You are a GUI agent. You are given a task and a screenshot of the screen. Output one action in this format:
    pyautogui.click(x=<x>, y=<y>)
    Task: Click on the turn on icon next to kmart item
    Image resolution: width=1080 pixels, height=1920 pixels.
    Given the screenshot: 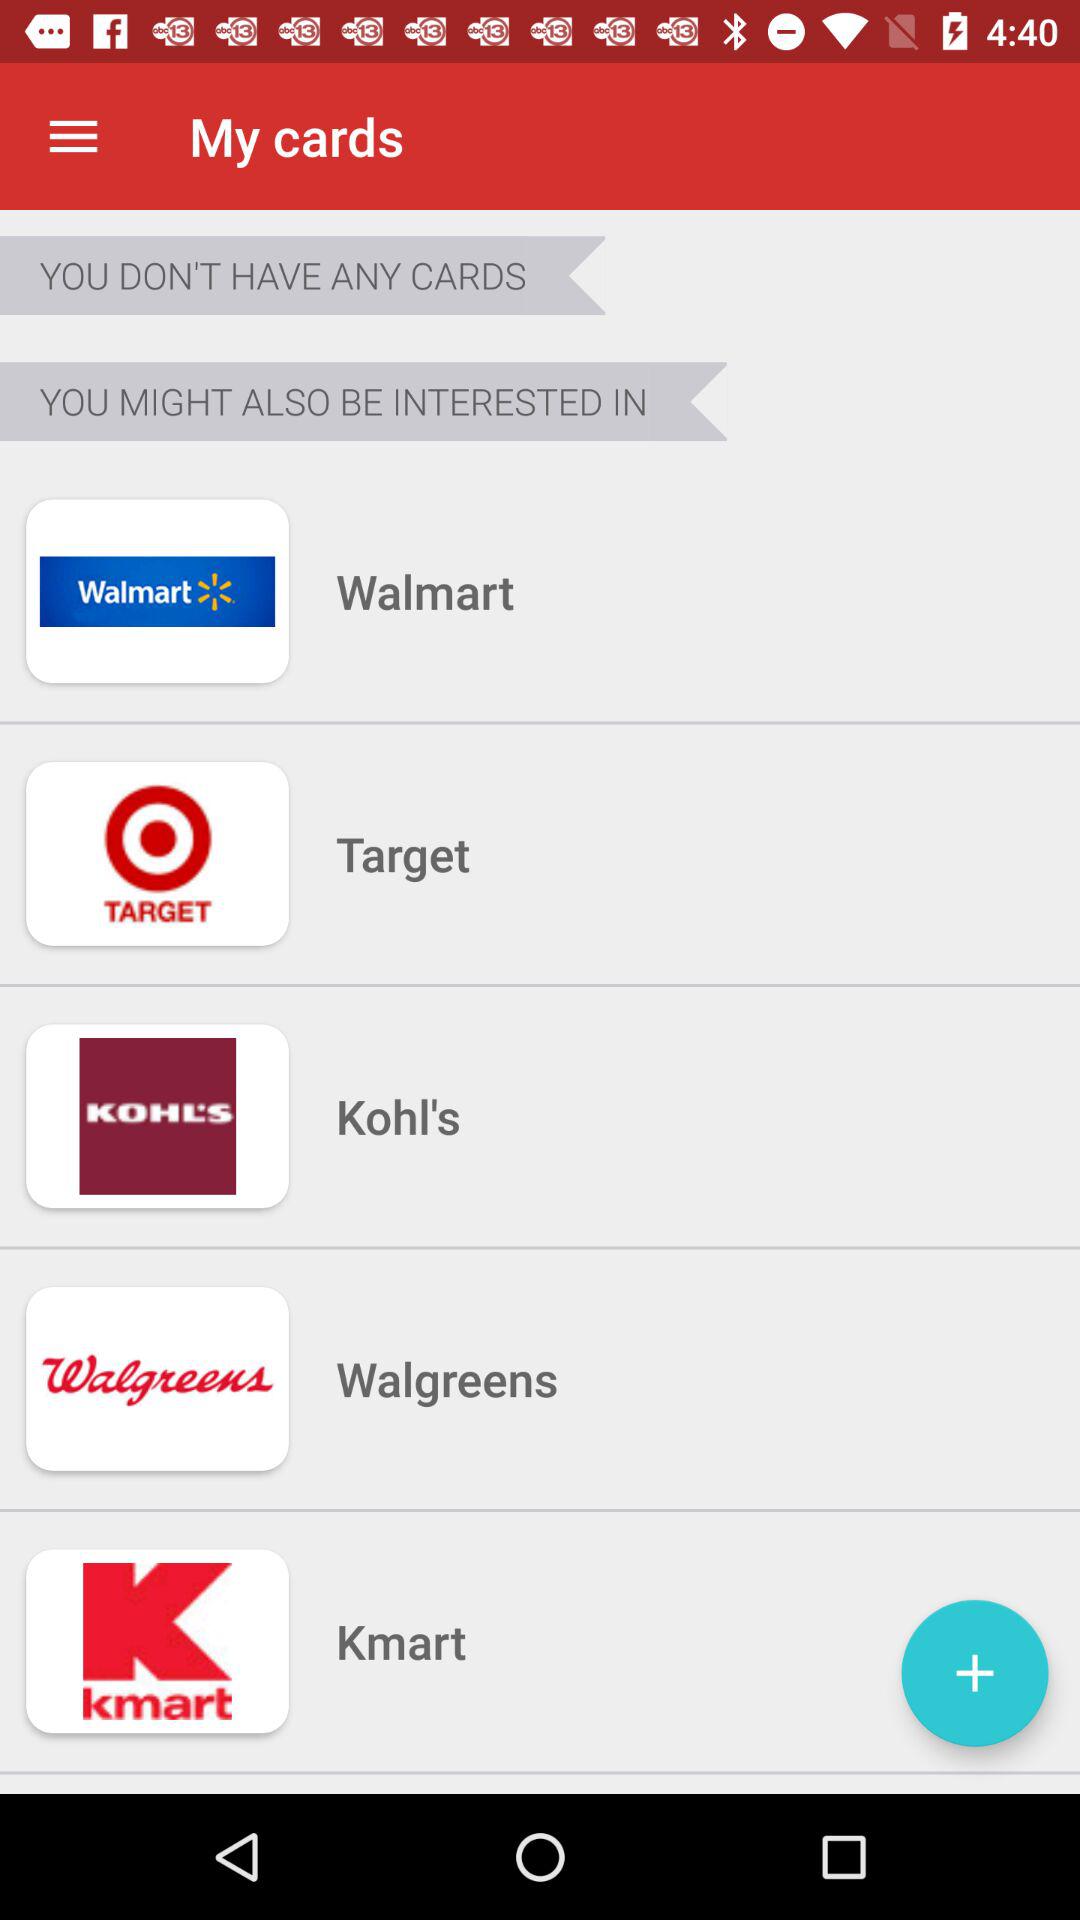 What is the action you would take?
    pyautogui.click(x=975, y=1672)
    